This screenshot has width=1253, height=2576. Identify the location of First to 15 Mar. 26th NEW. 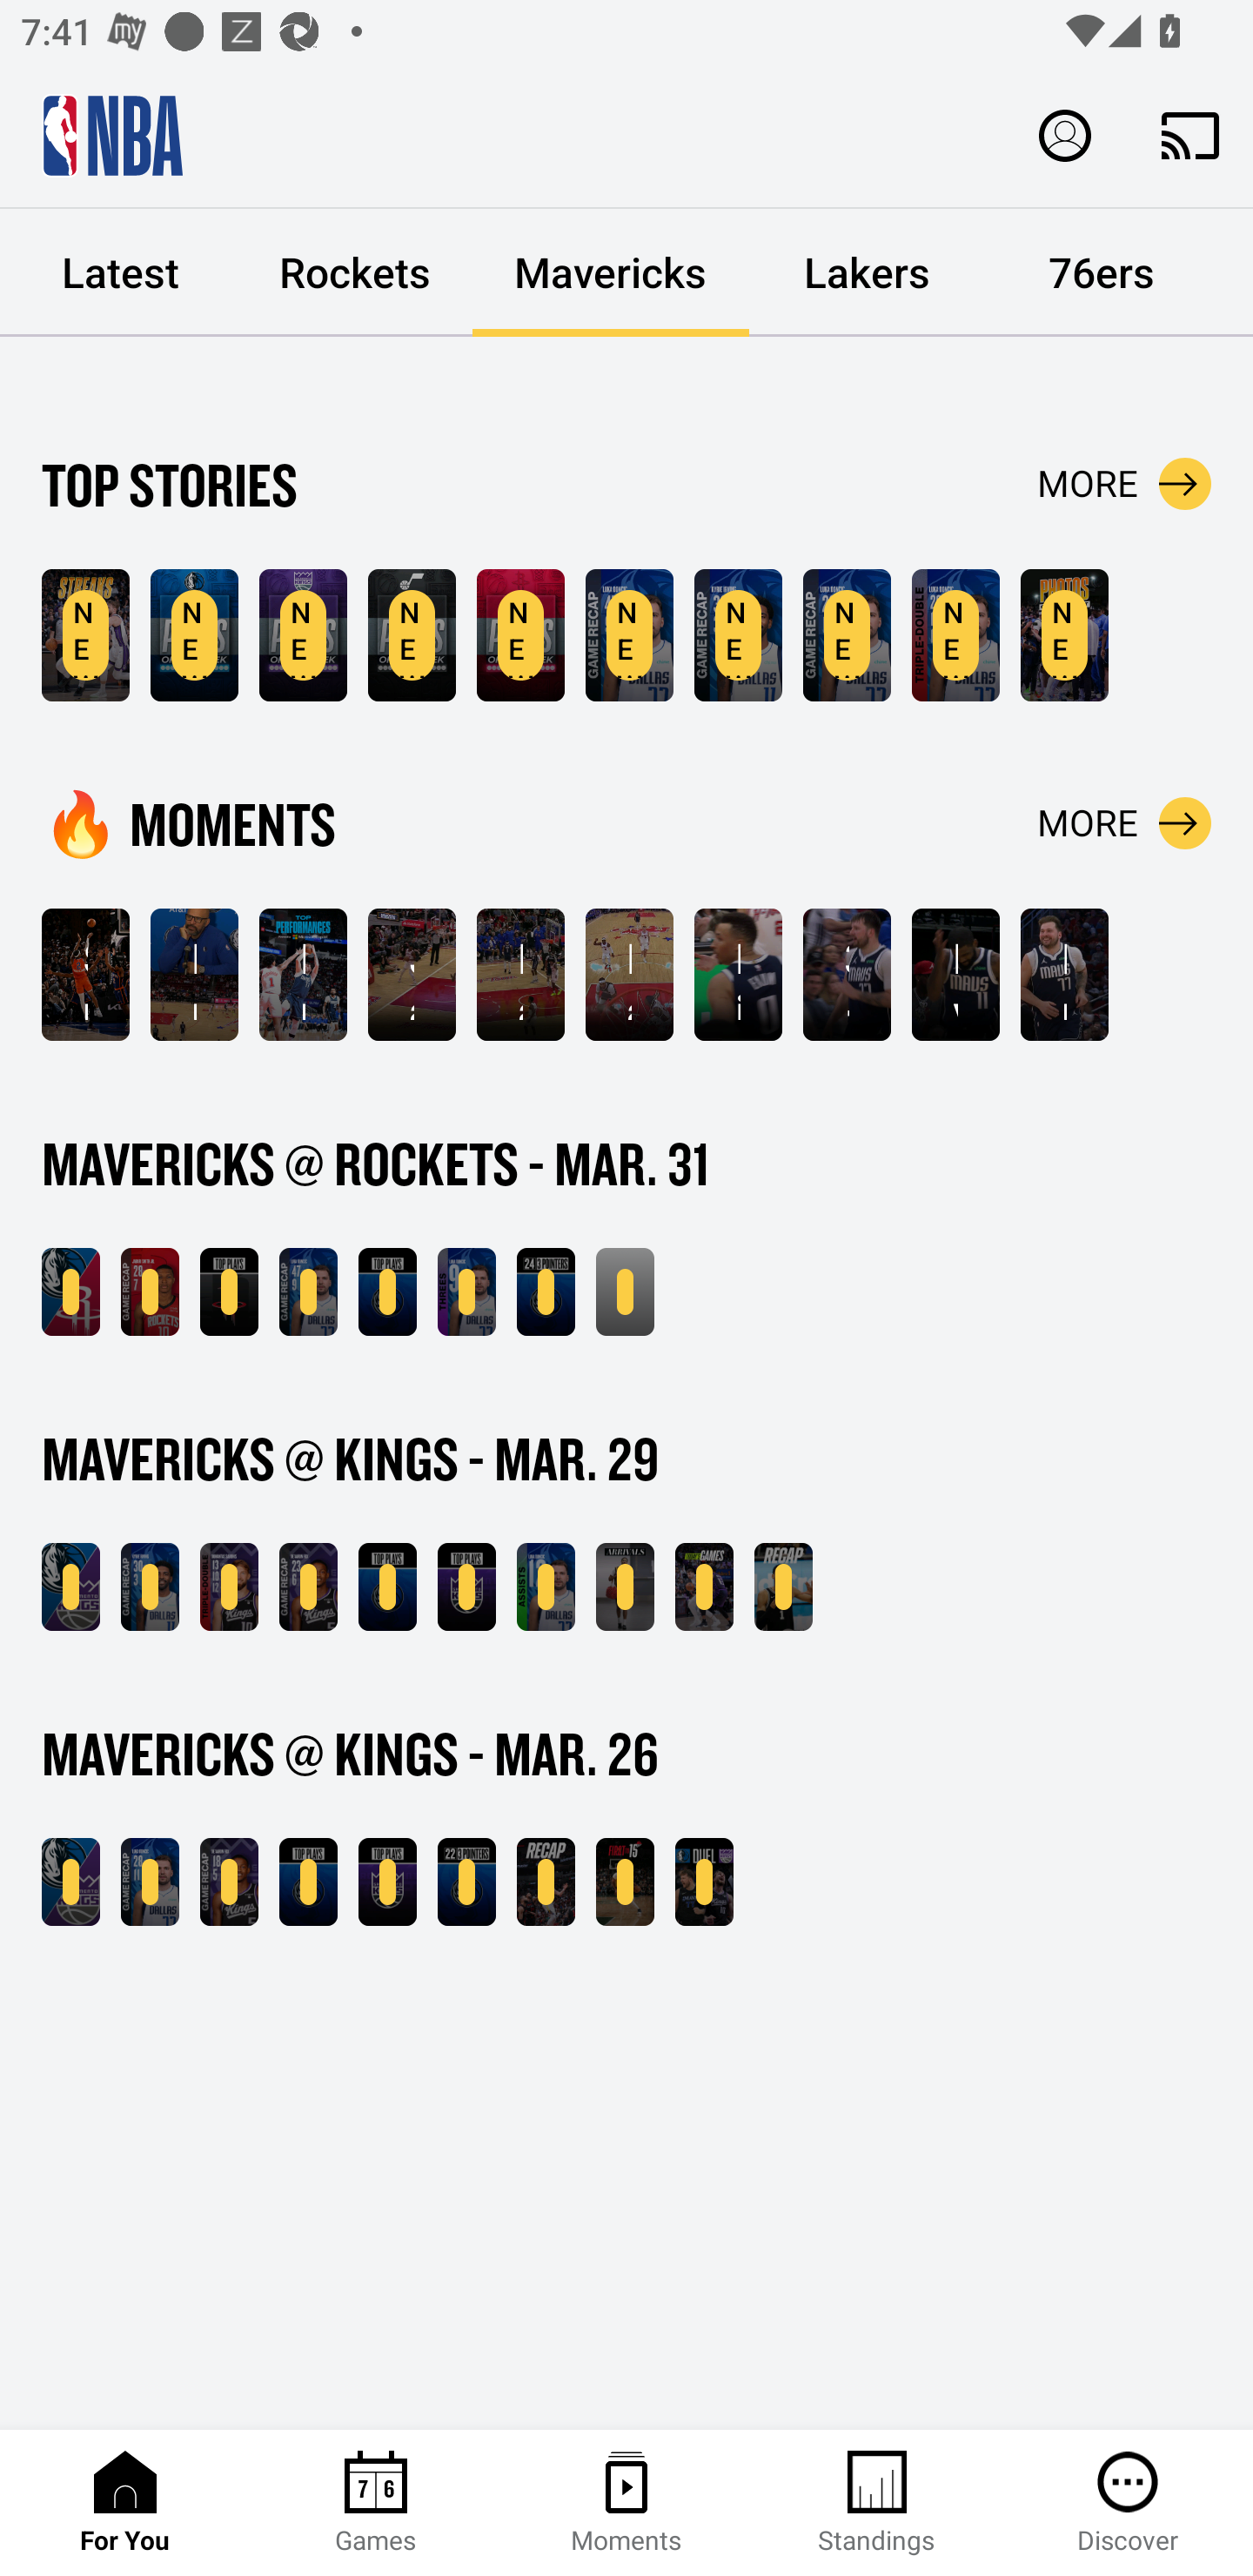
(625, 1883).